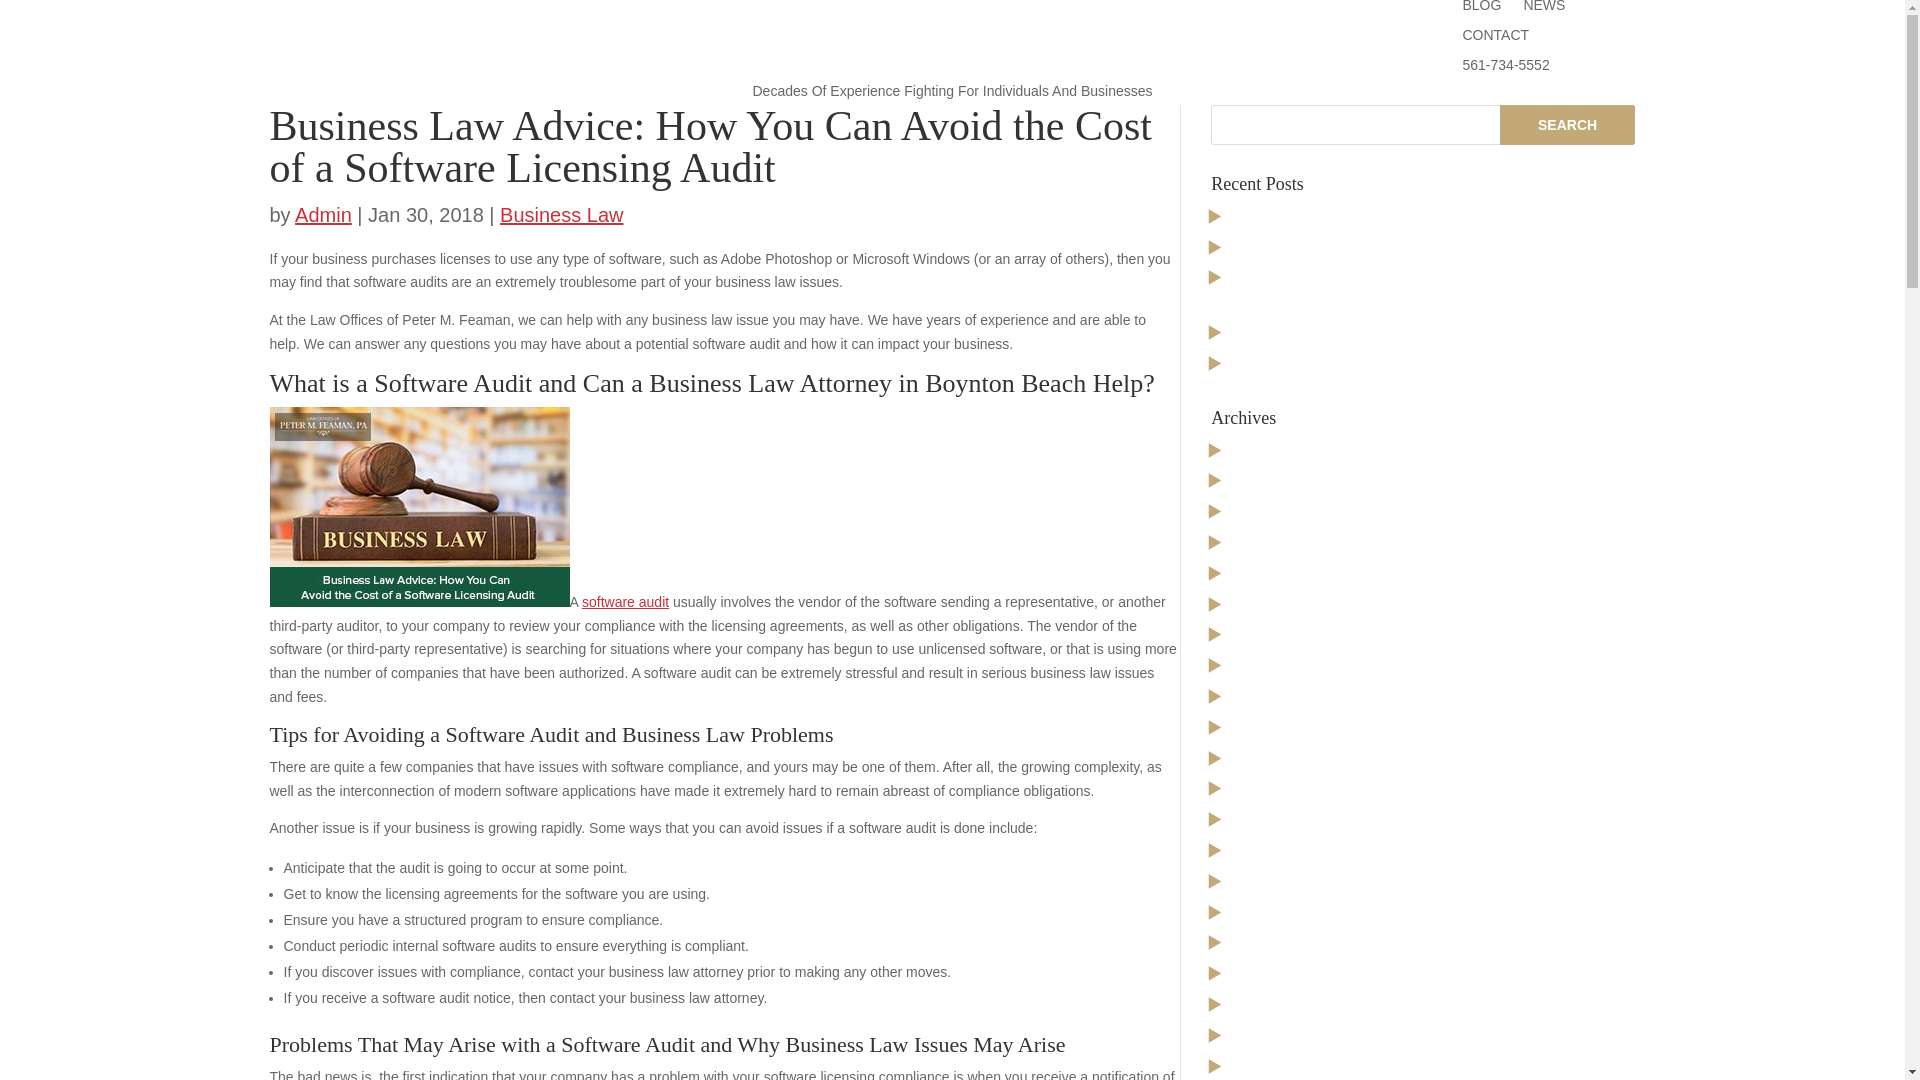 This screenshot has width=1920, height=1080. Describe the element at coordinates (624, 602) in the screenshot. I see `software audit` at that location.